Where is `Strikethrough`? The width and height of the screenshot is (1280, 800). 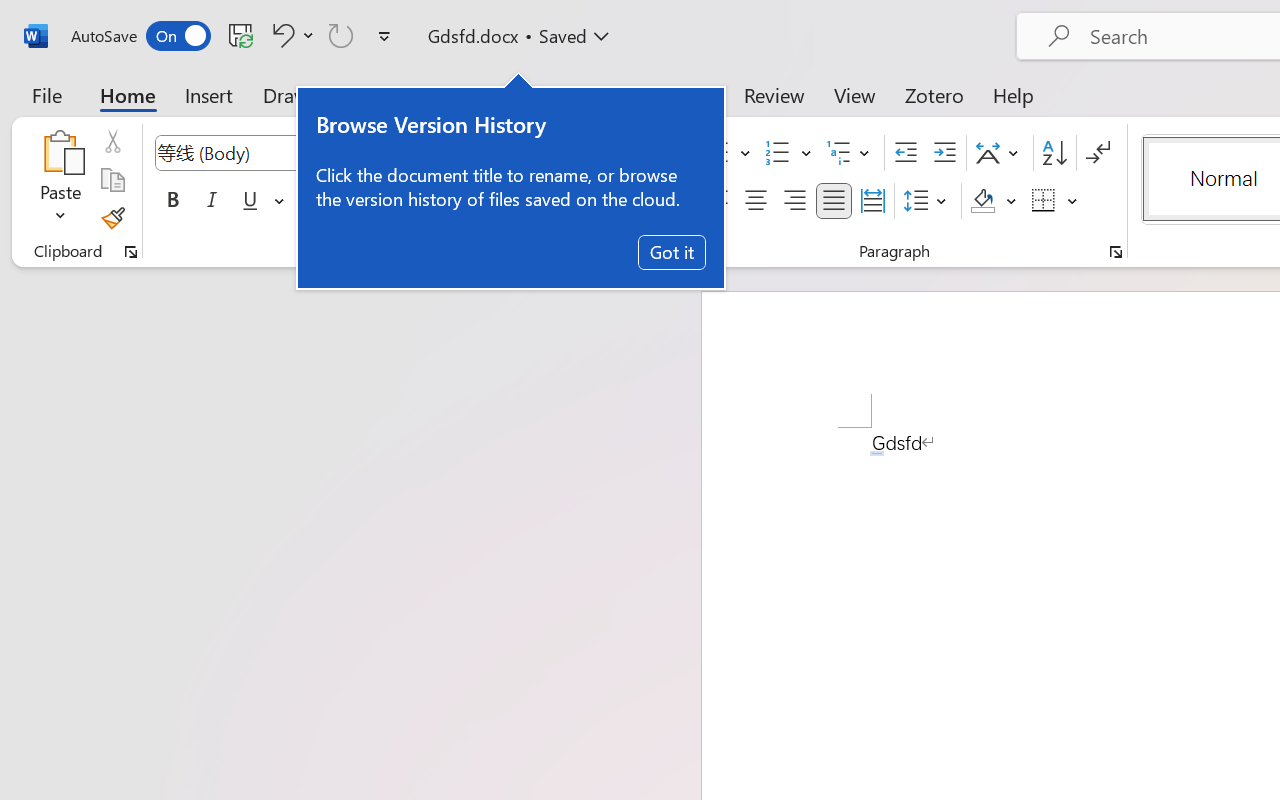 Strikethrough is located at coordinates (312, 201).